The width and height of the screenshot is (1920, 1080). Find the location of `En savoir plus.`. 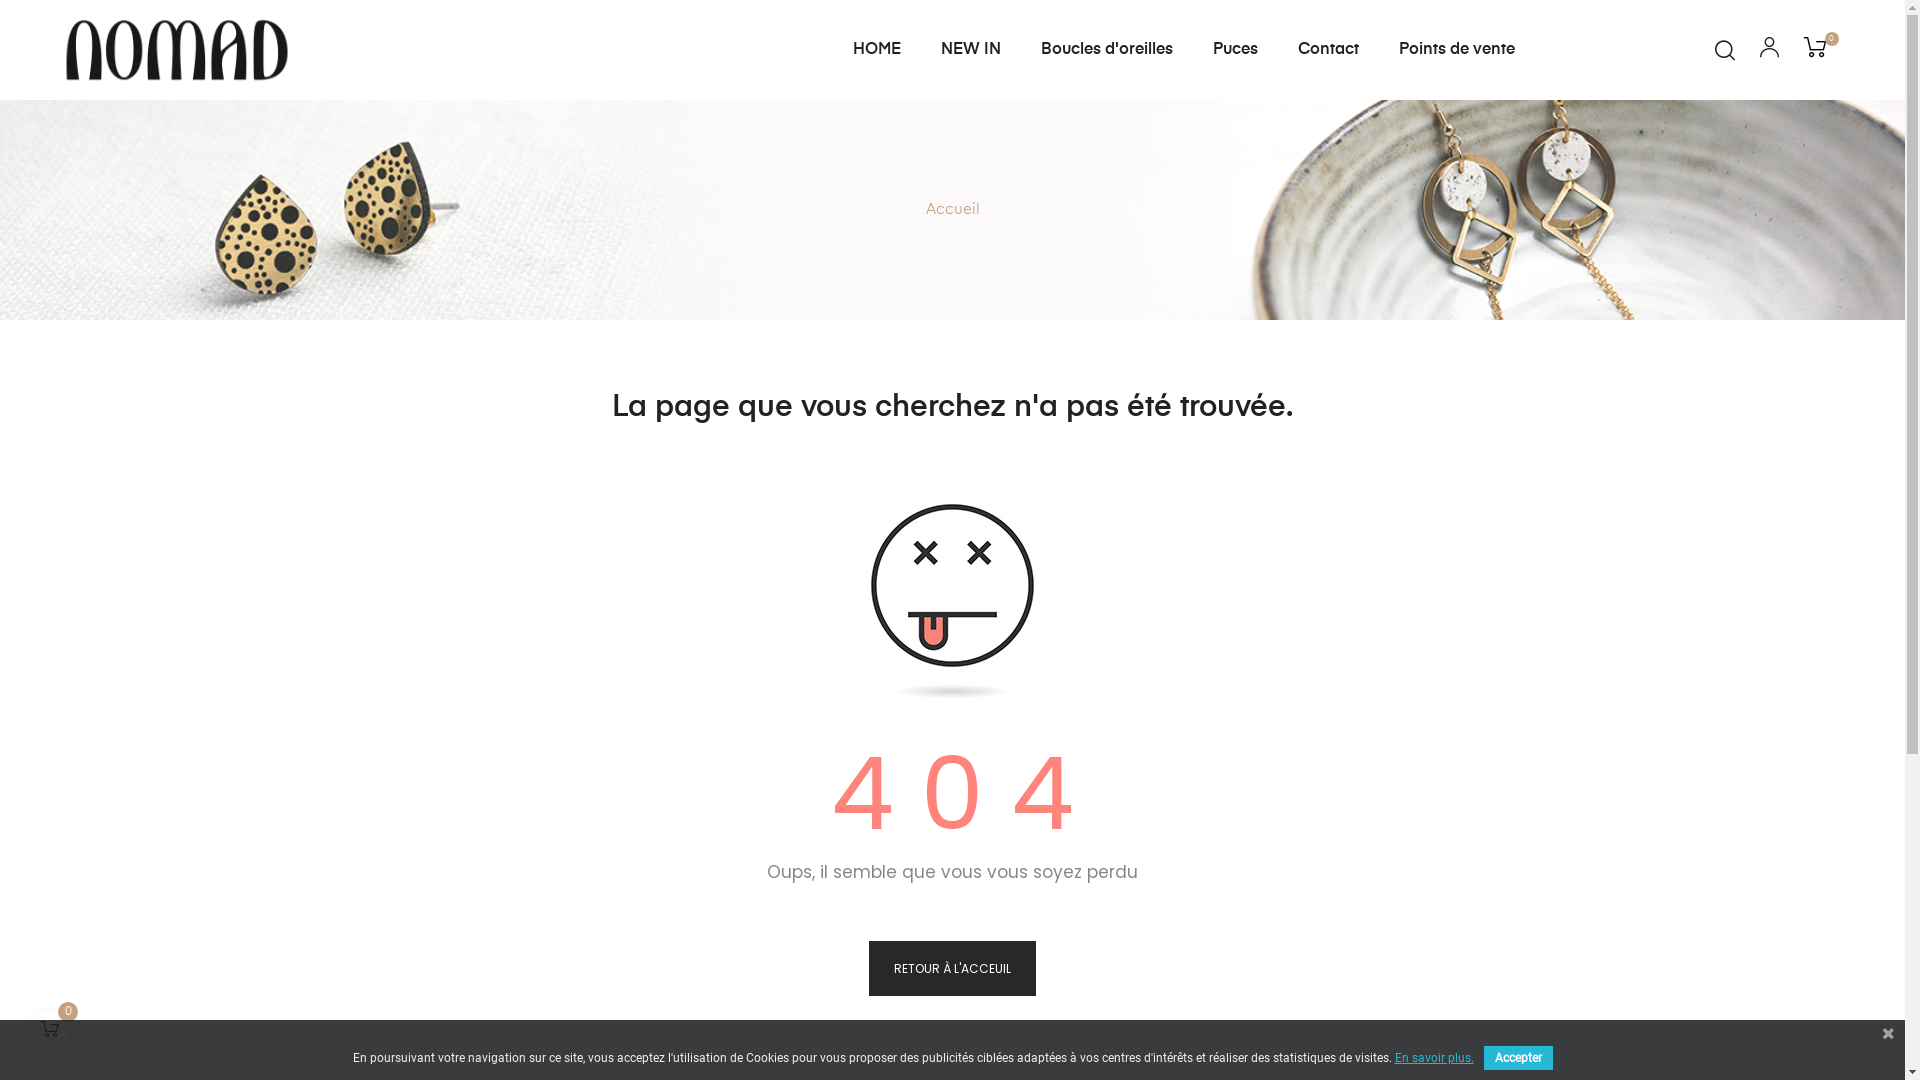

En savoir plus. is located at coordinates (1434, 1057).